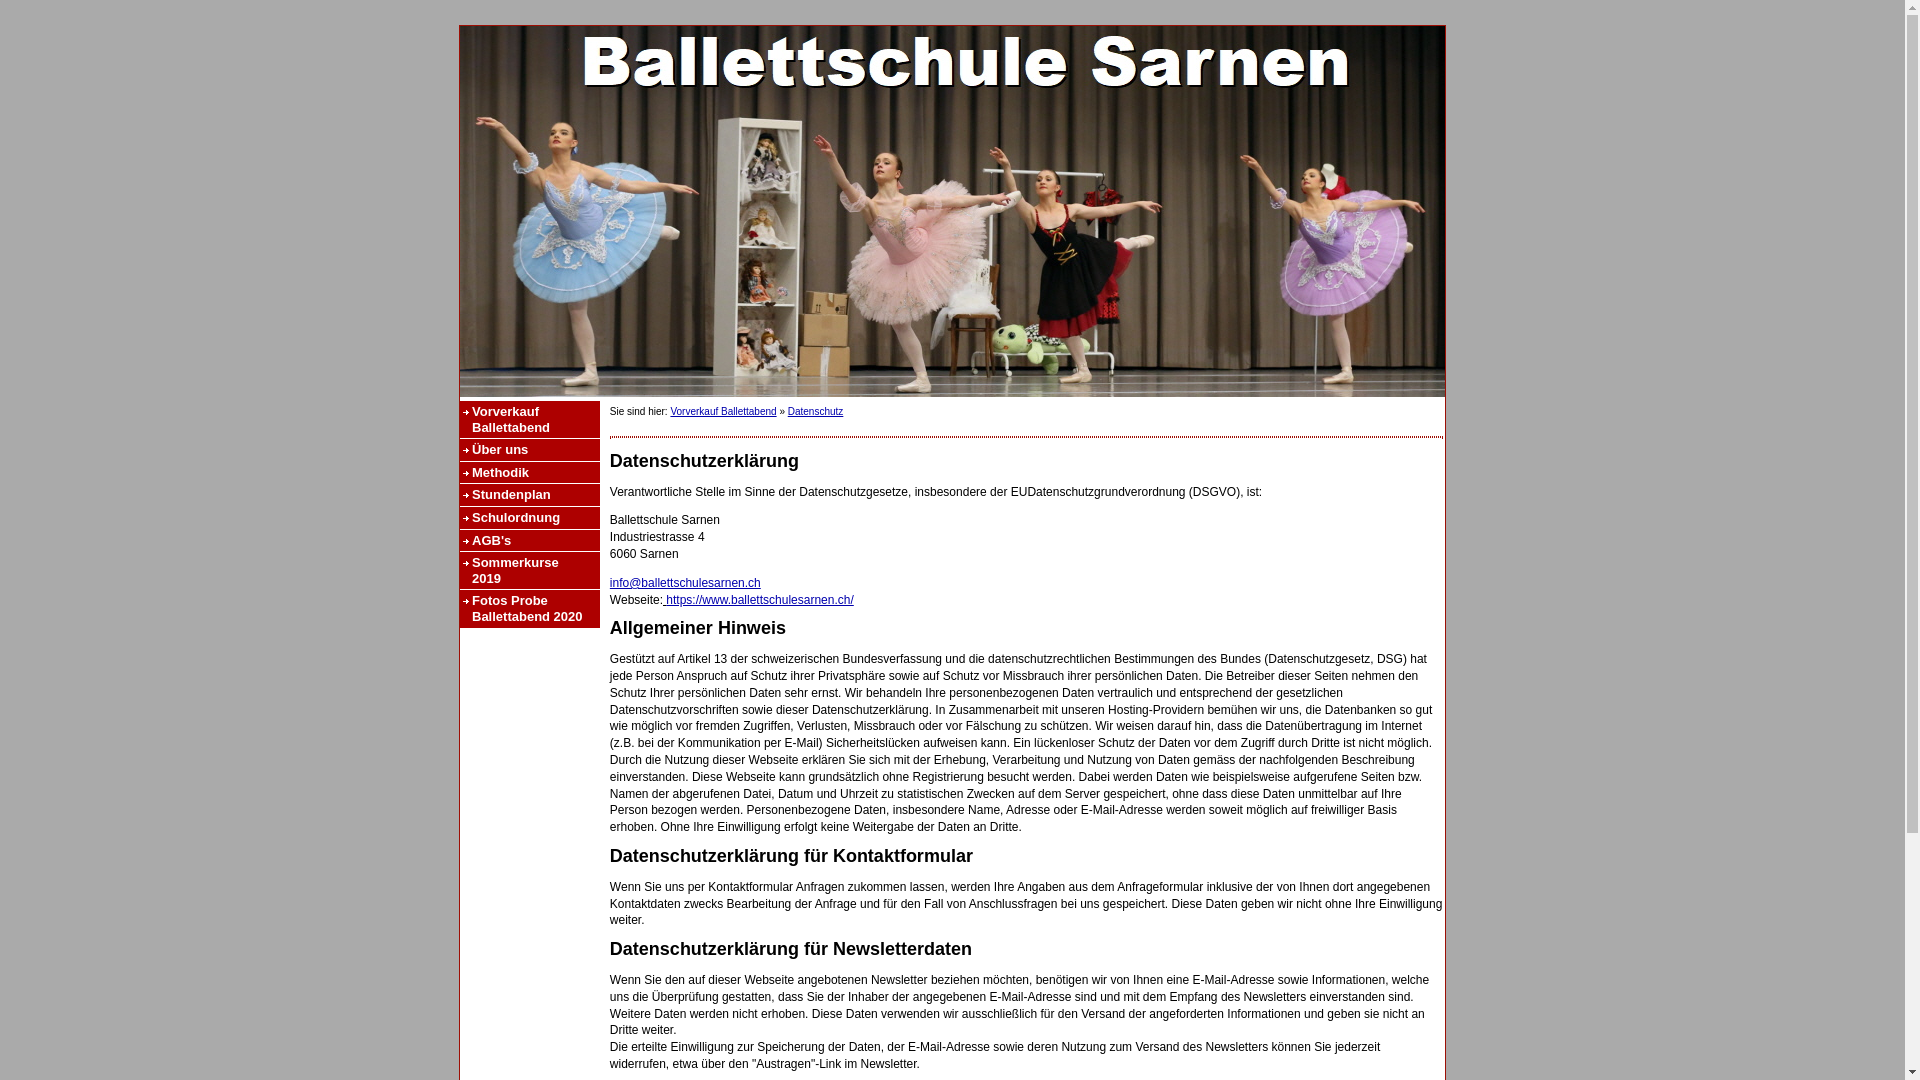 Image resolution: width=1920 pixels, height=1080 pixels. What do you see at coordinates (530, 495) in the screenshot?
I see `Stundenplan` at bounding box center [530, 495].